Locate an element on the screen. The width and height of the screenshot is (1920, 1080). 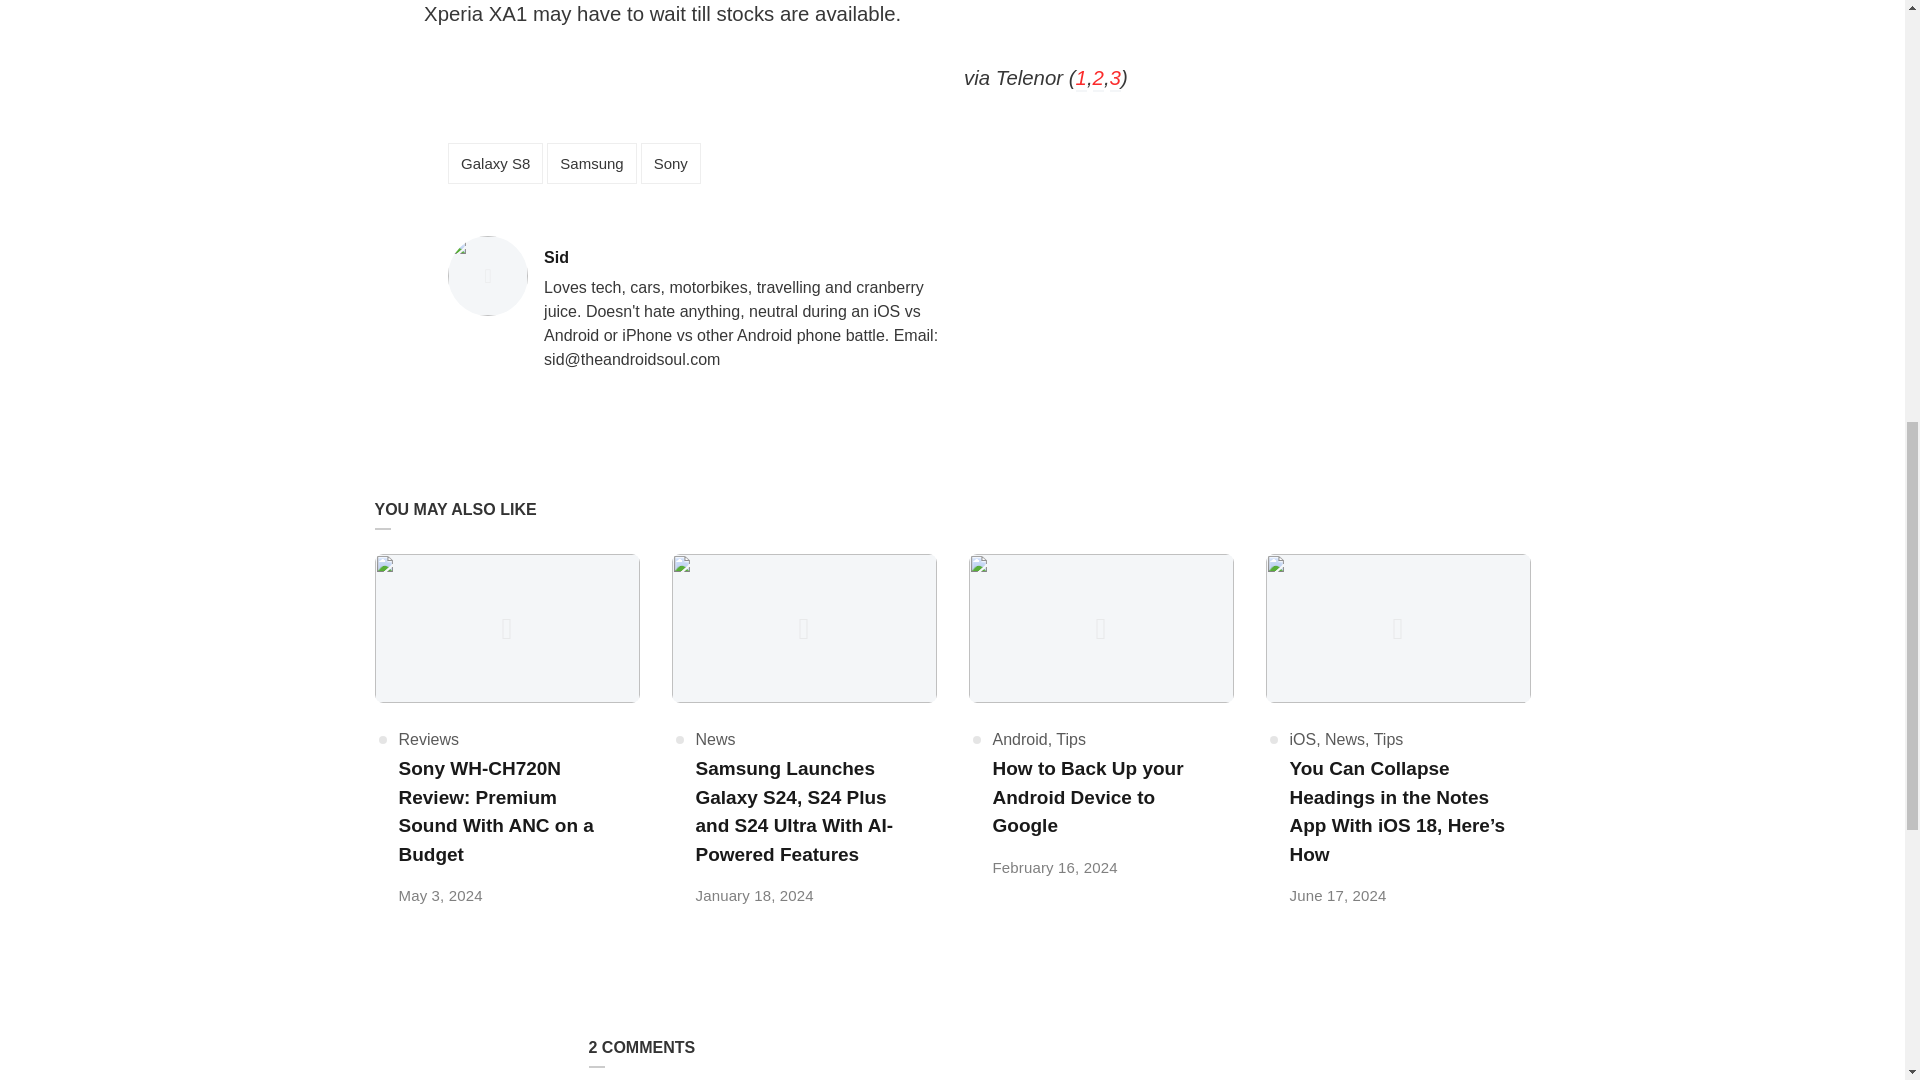
Tips is located at coordinates (428, 740).